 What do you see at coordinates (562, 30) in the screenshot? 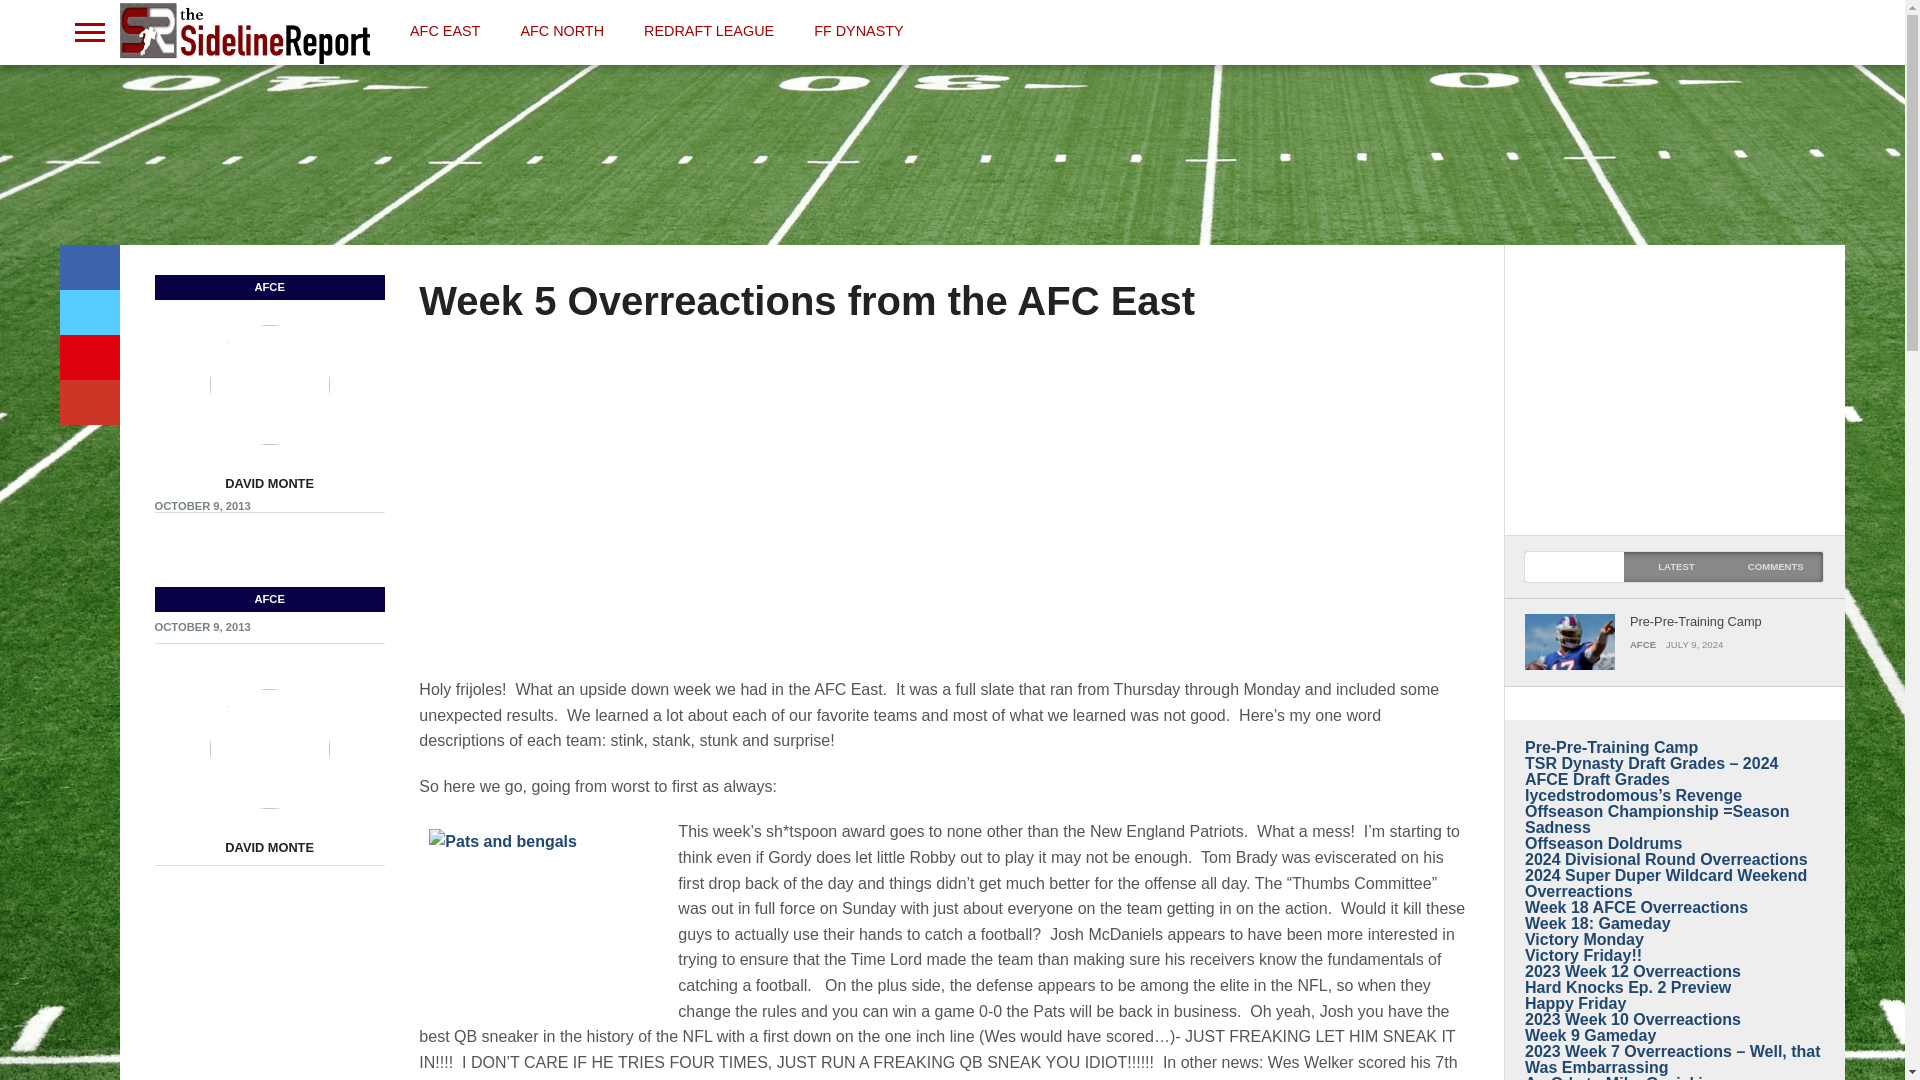
I see `AFC NORTH` at bounding box center [562, 30].